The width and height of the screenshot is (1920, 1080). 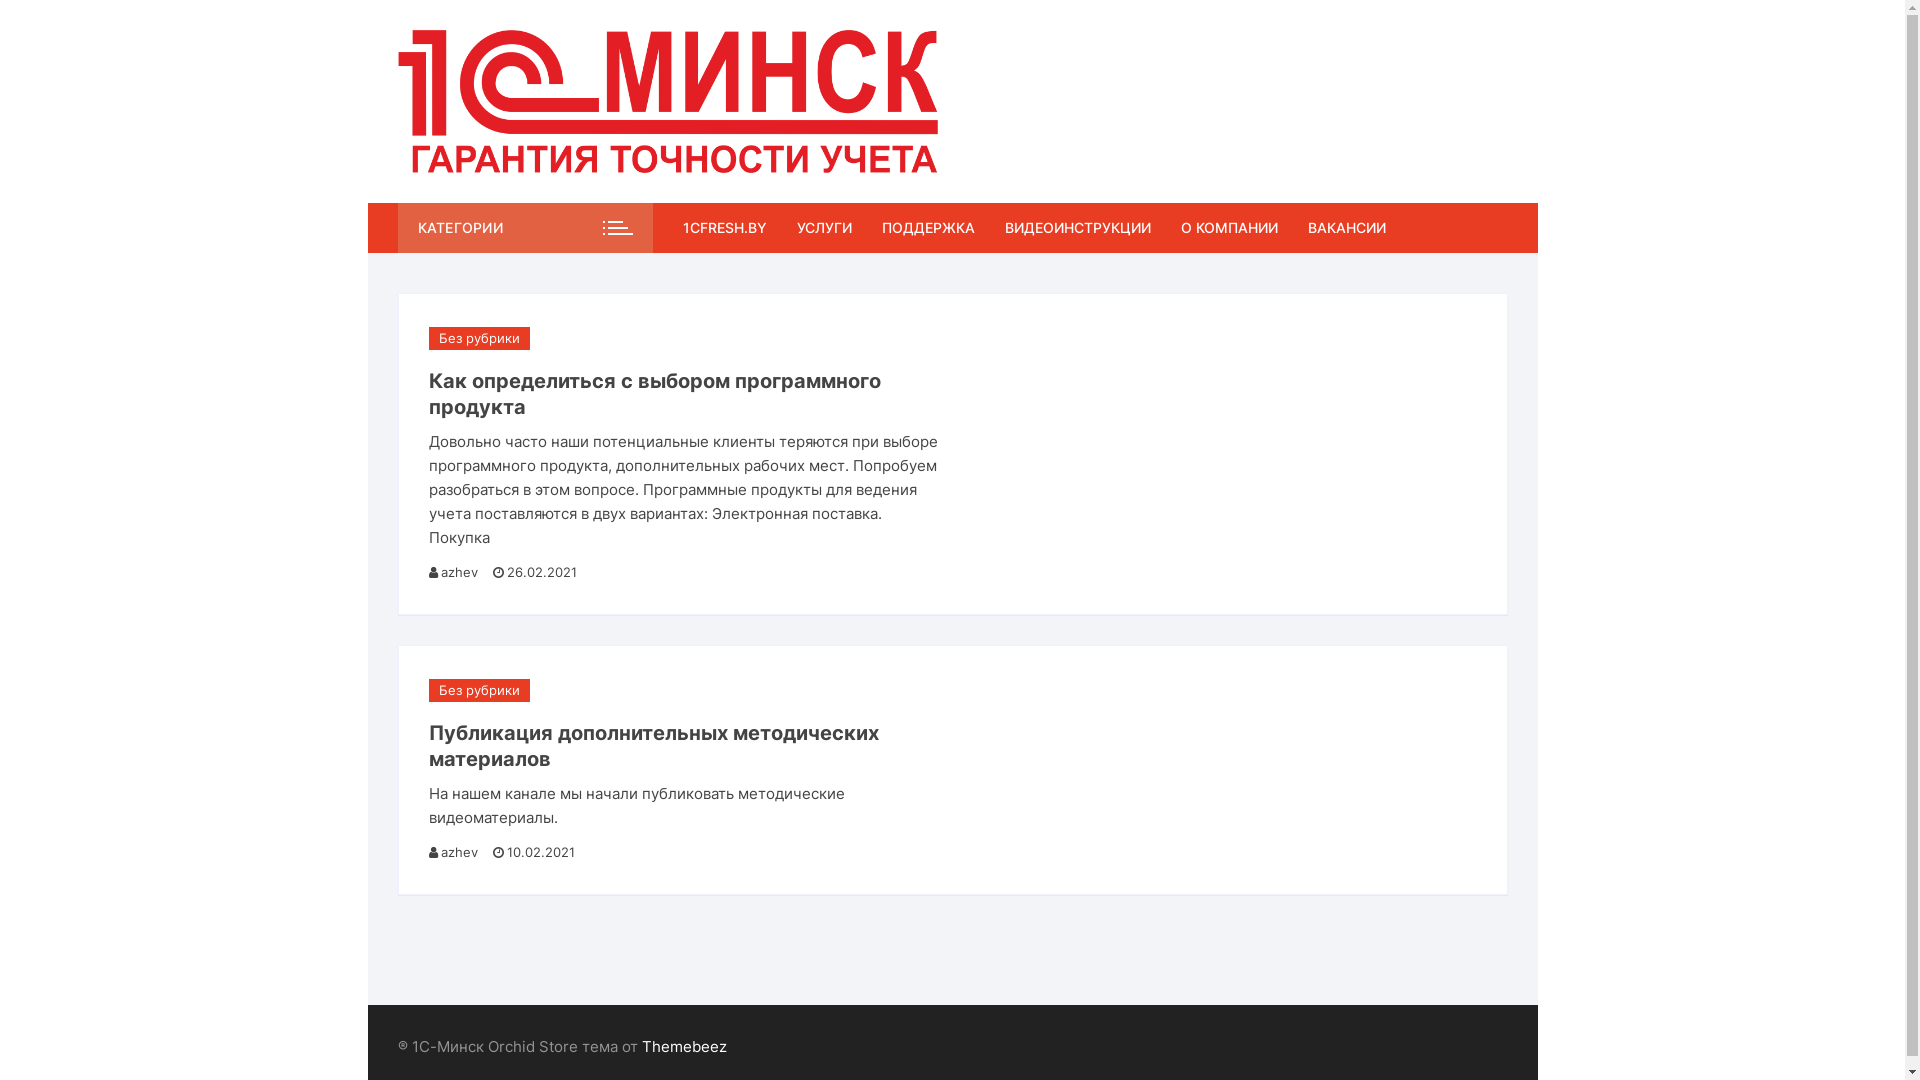 I want to click on azhev, so click(x=460, y=573).